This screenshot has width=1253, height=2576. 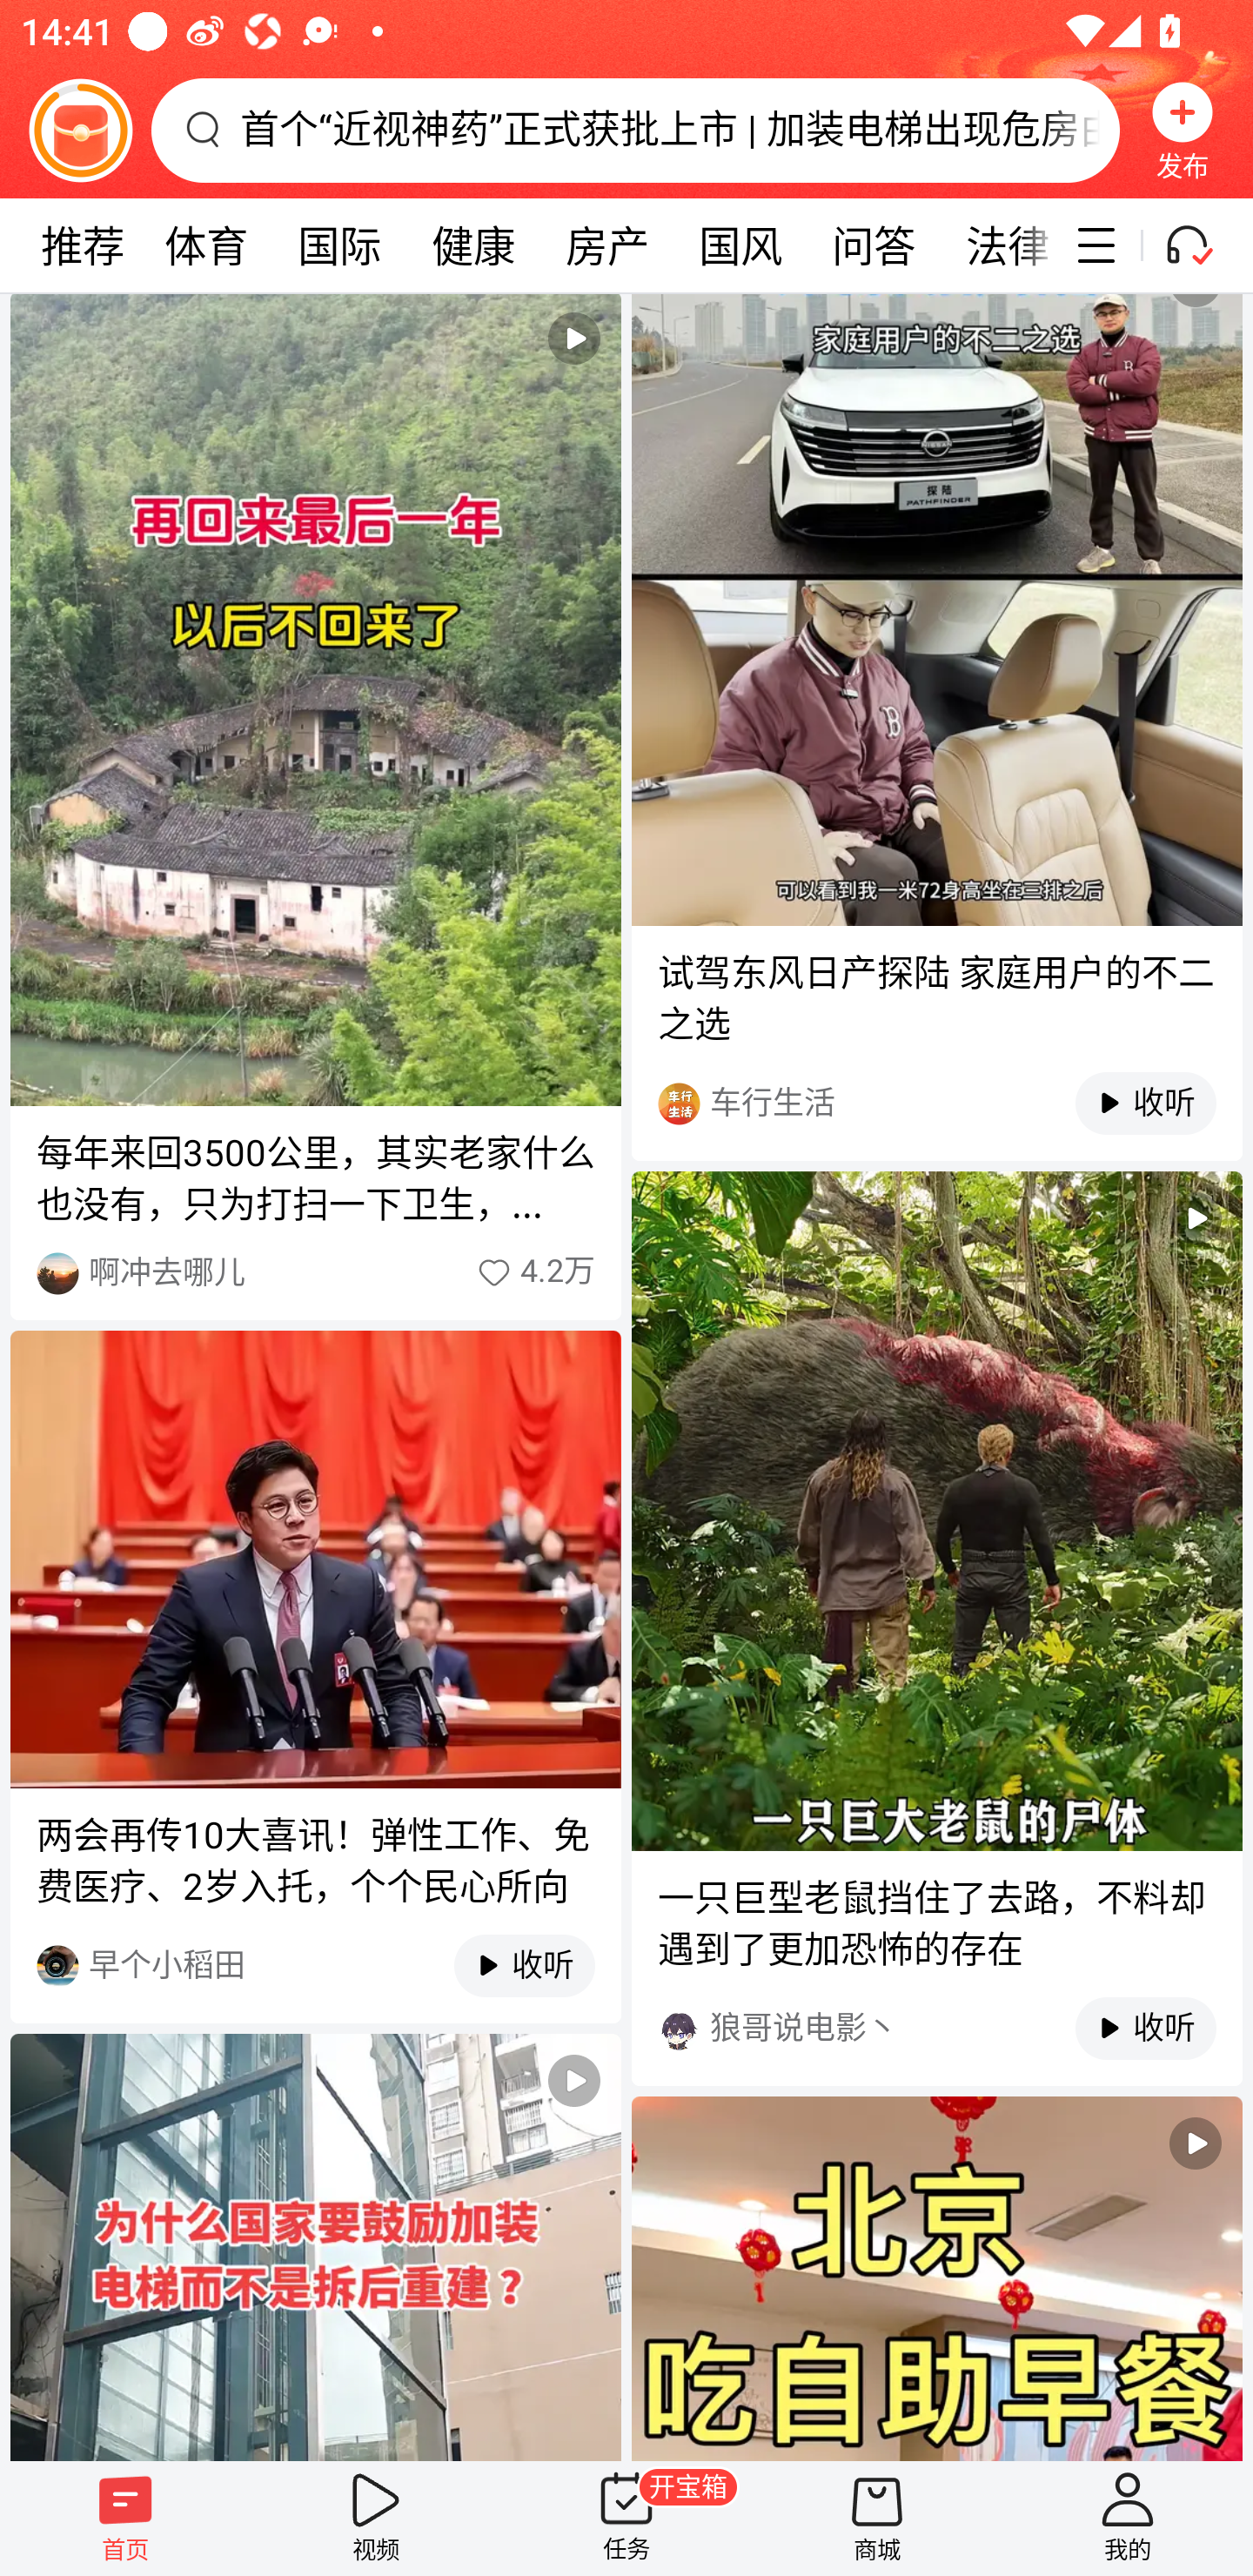 What do you see at coordinates (315, 1272) in the screenshot?
I see `作者,啊冲去哪儿,按钮 啊冲去哪儿 赞4.2万 赞` at bounding box center [315, 1272].